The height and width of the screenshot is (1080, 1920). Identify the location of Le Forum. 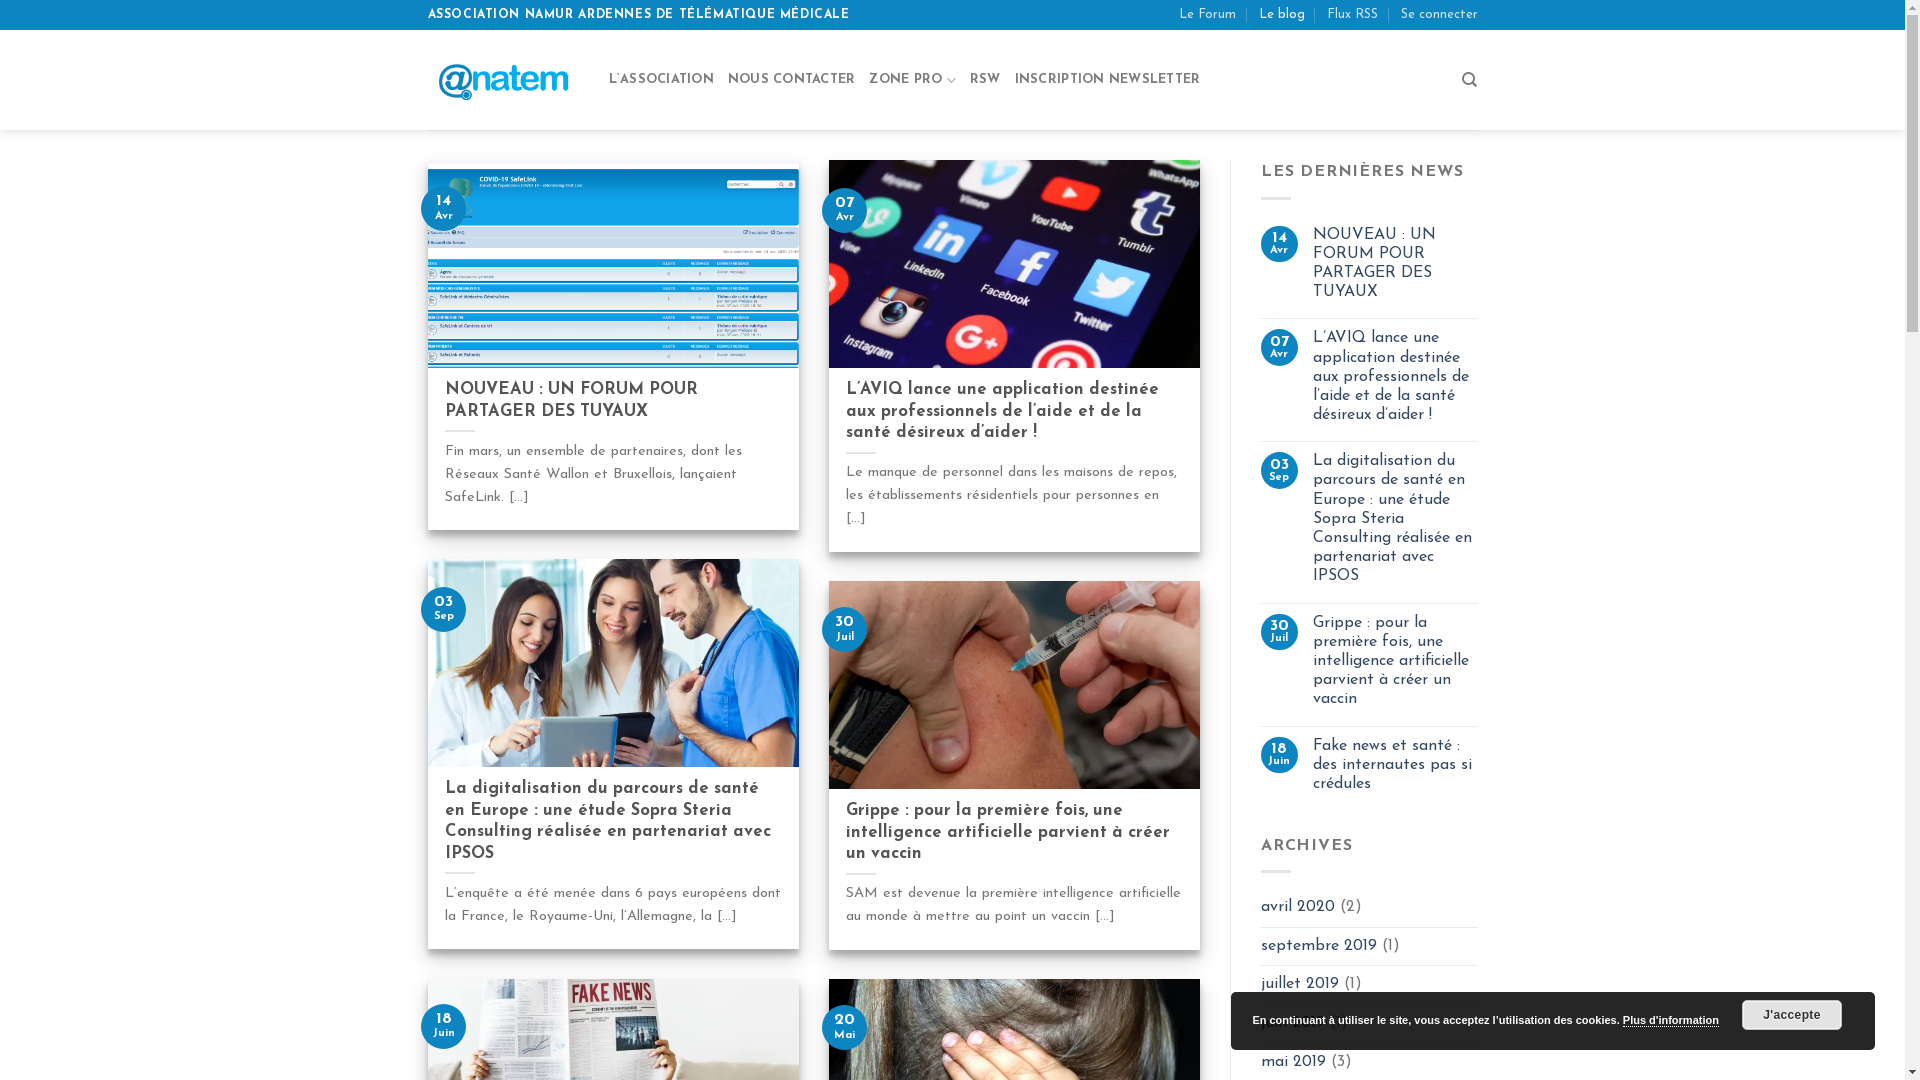
(1208, 15).